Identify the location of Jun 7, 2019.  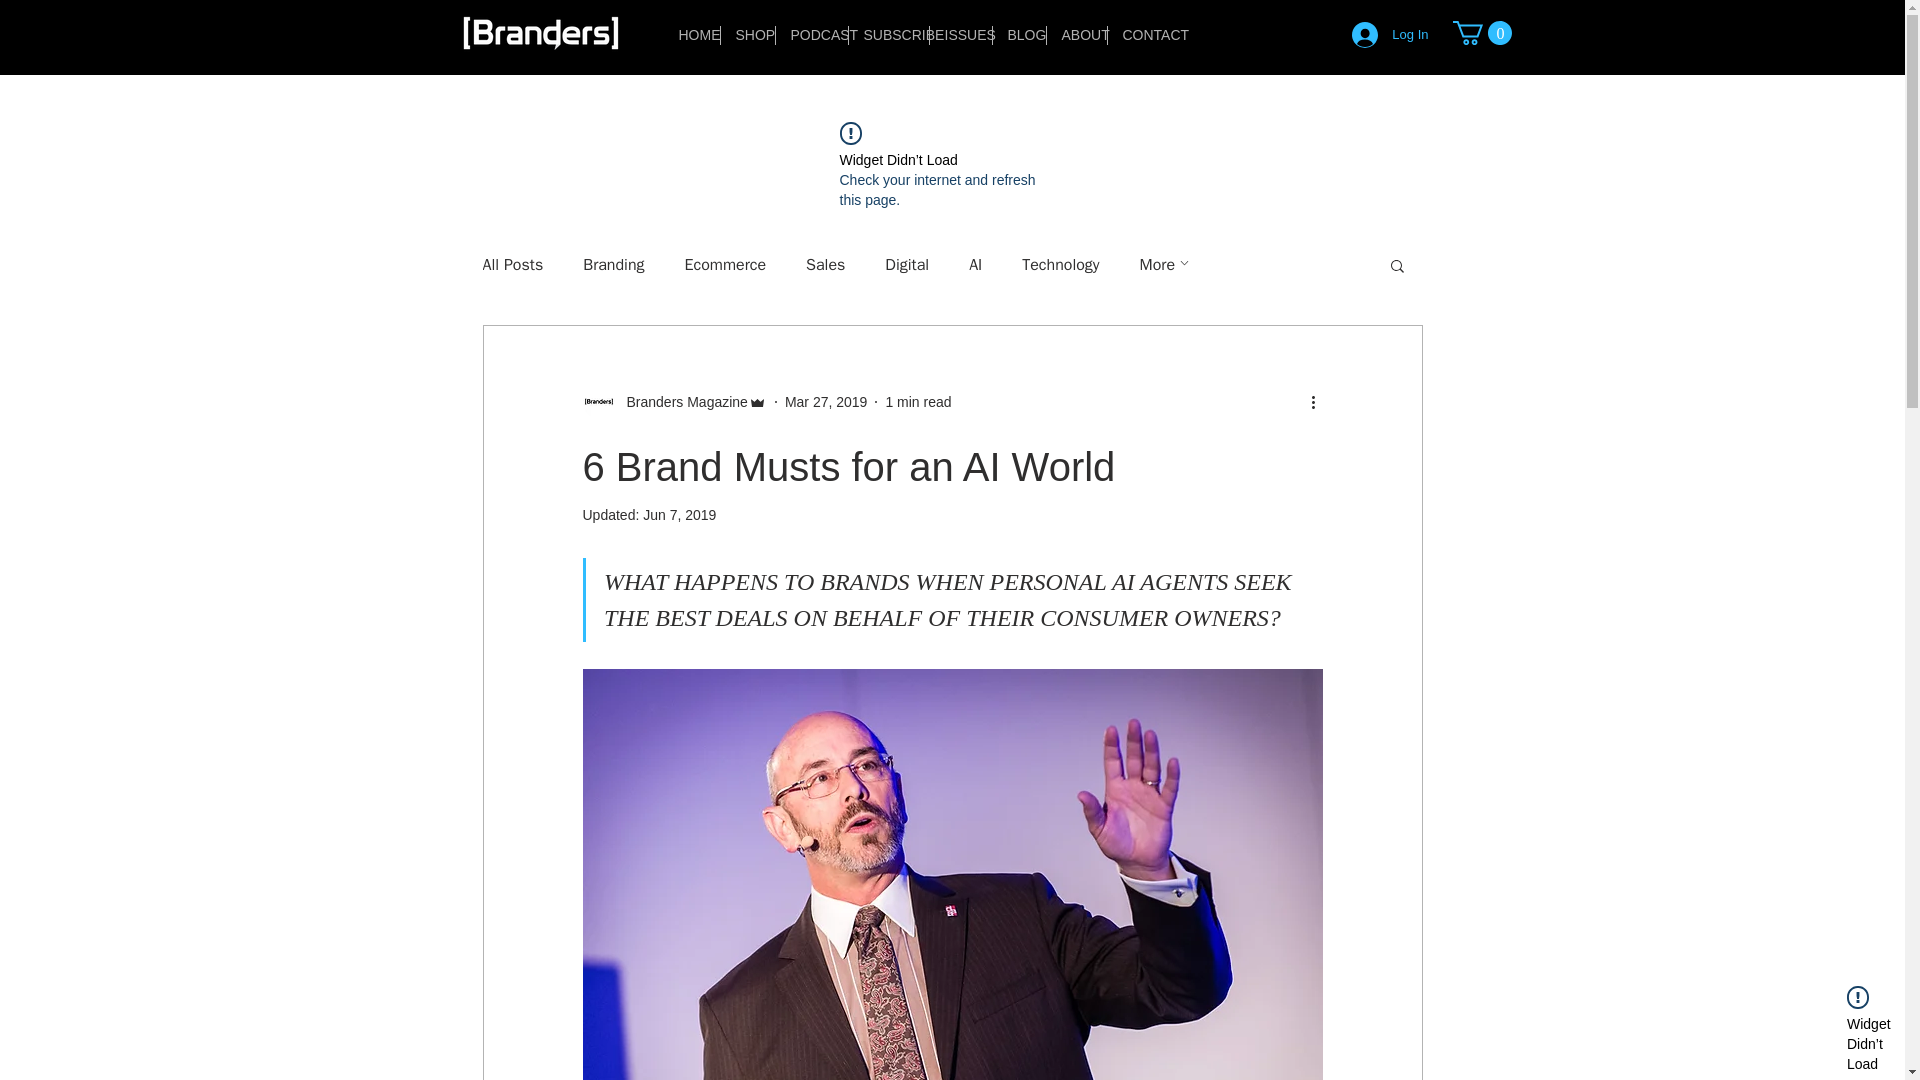
(680, 514).